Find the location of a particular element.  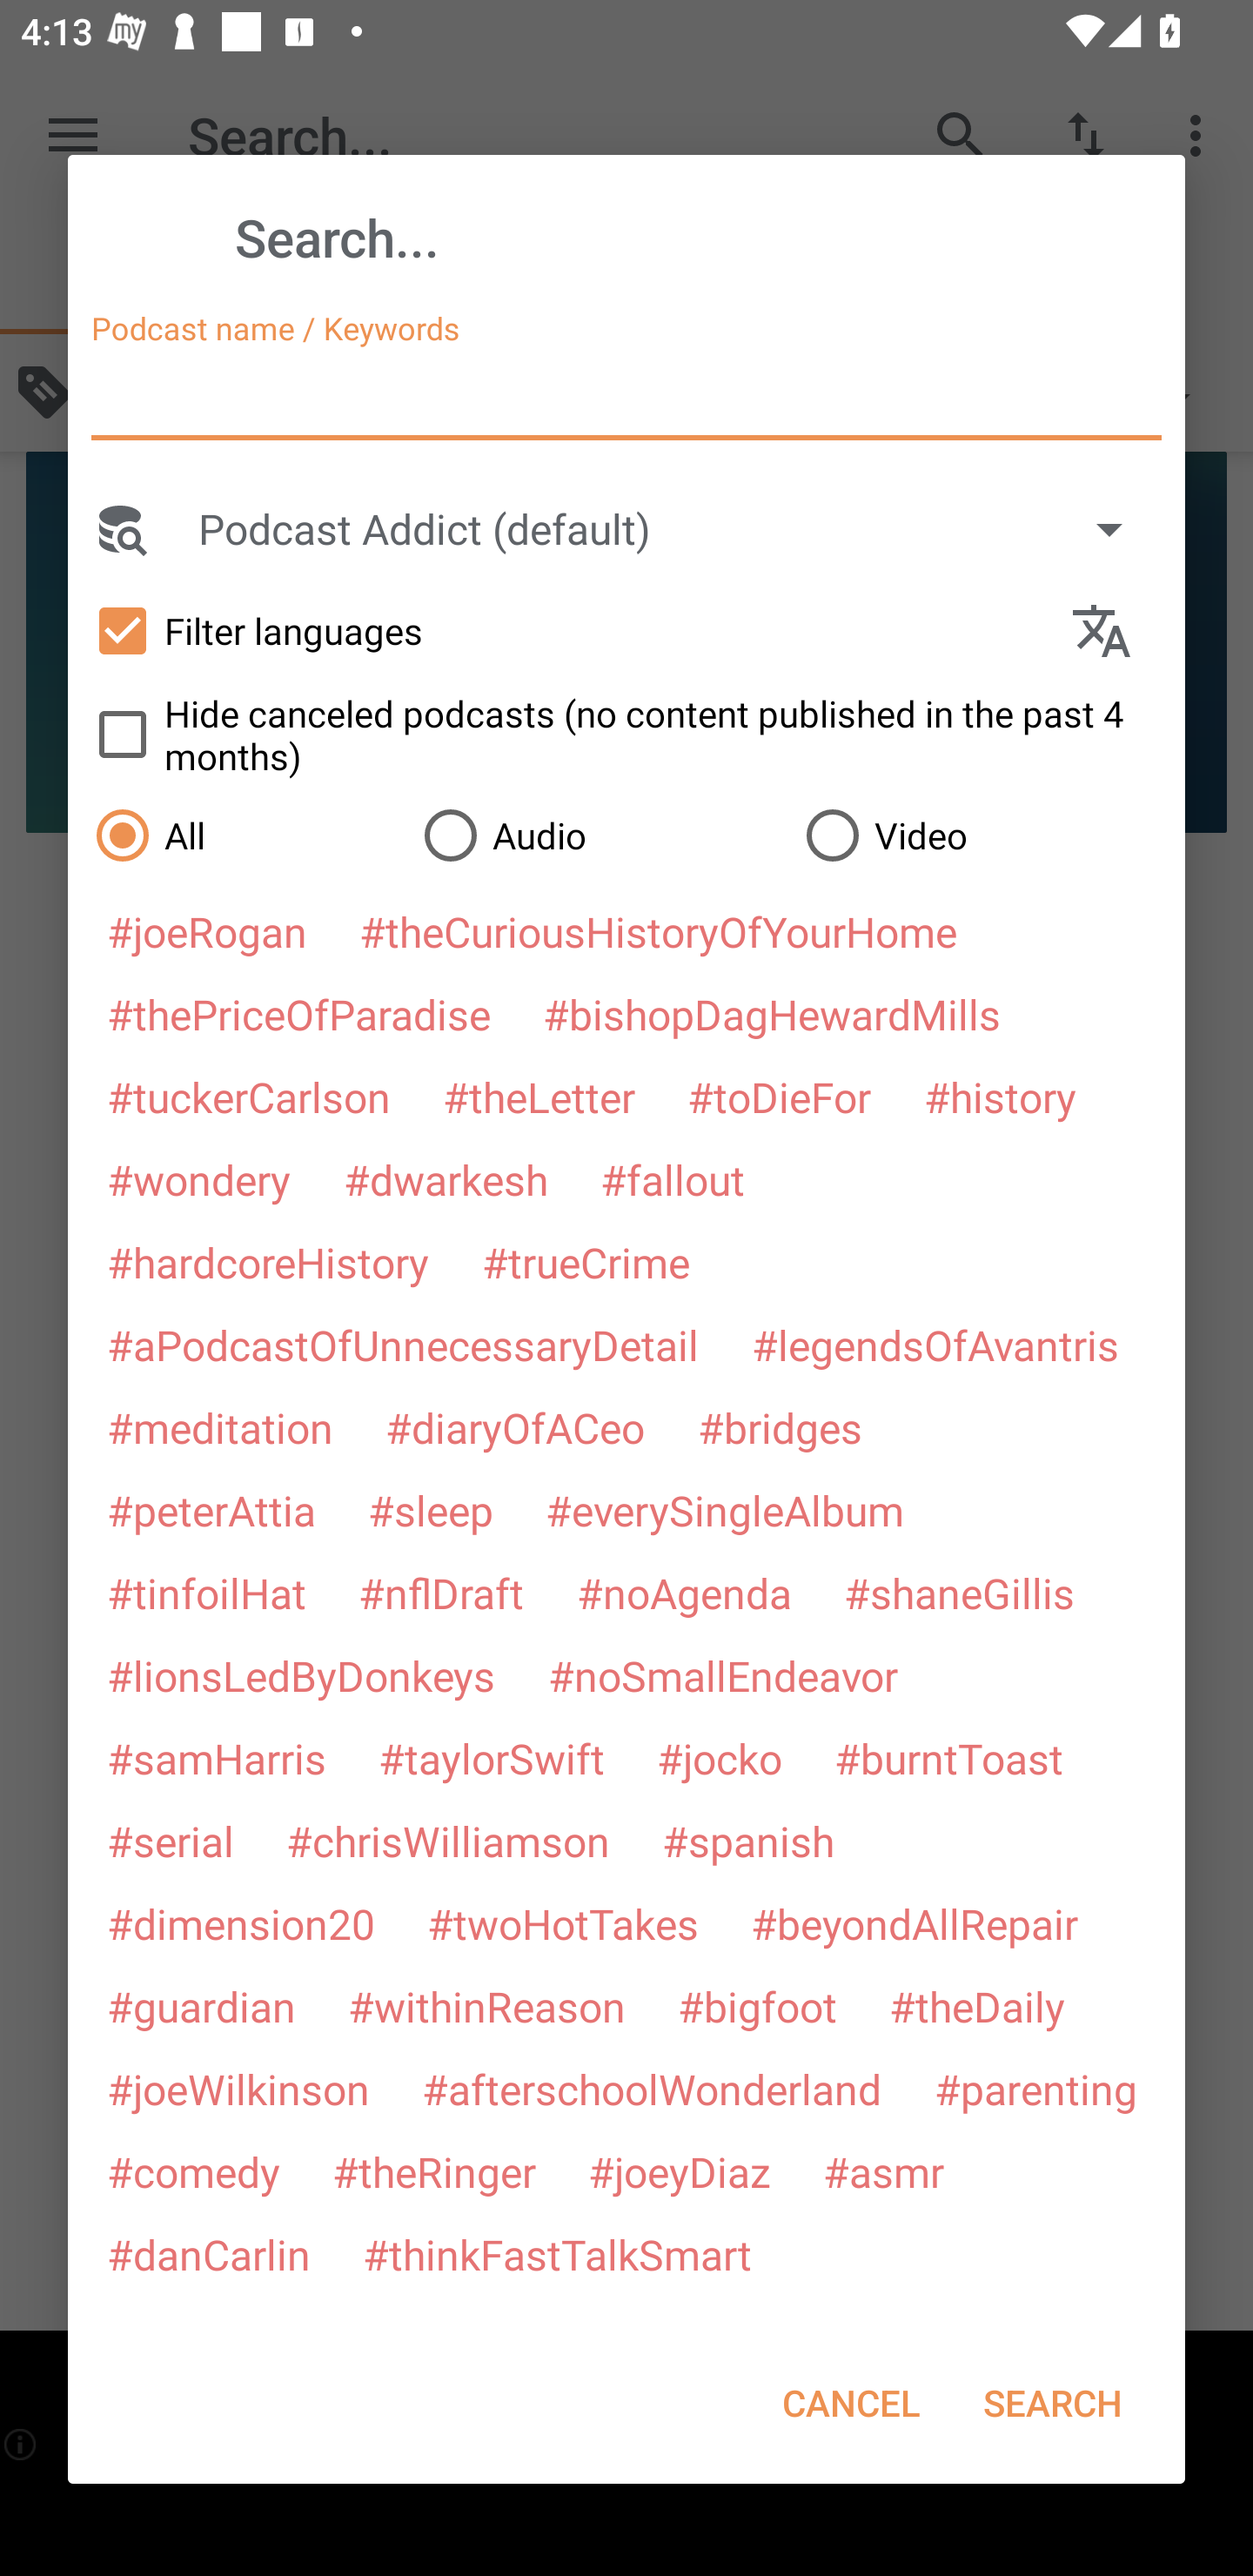

#spanish is located at coordinates (748, 1841).